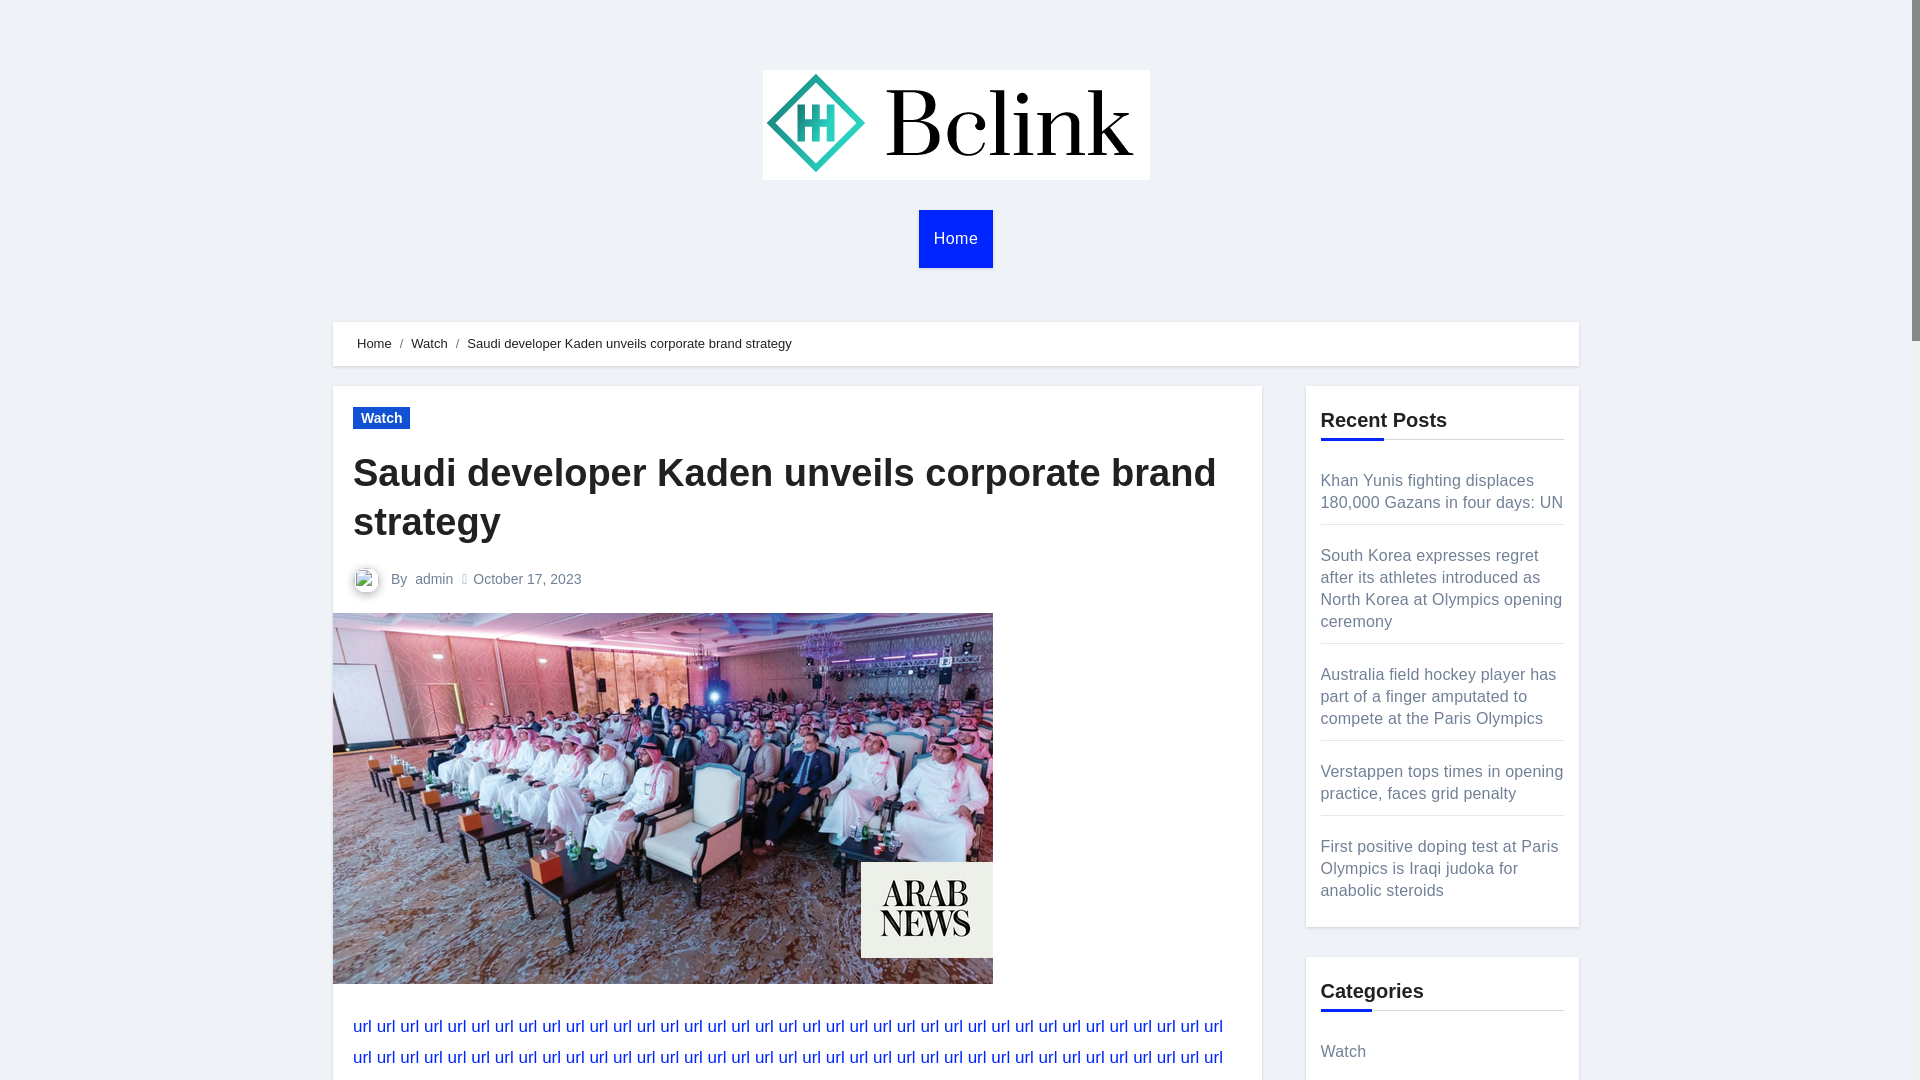 Image resolution: width=1920 pixels, height=1080 pixels. Describe the element at coordinates (956, 238) in the screenshot. I see `Home` at that location.